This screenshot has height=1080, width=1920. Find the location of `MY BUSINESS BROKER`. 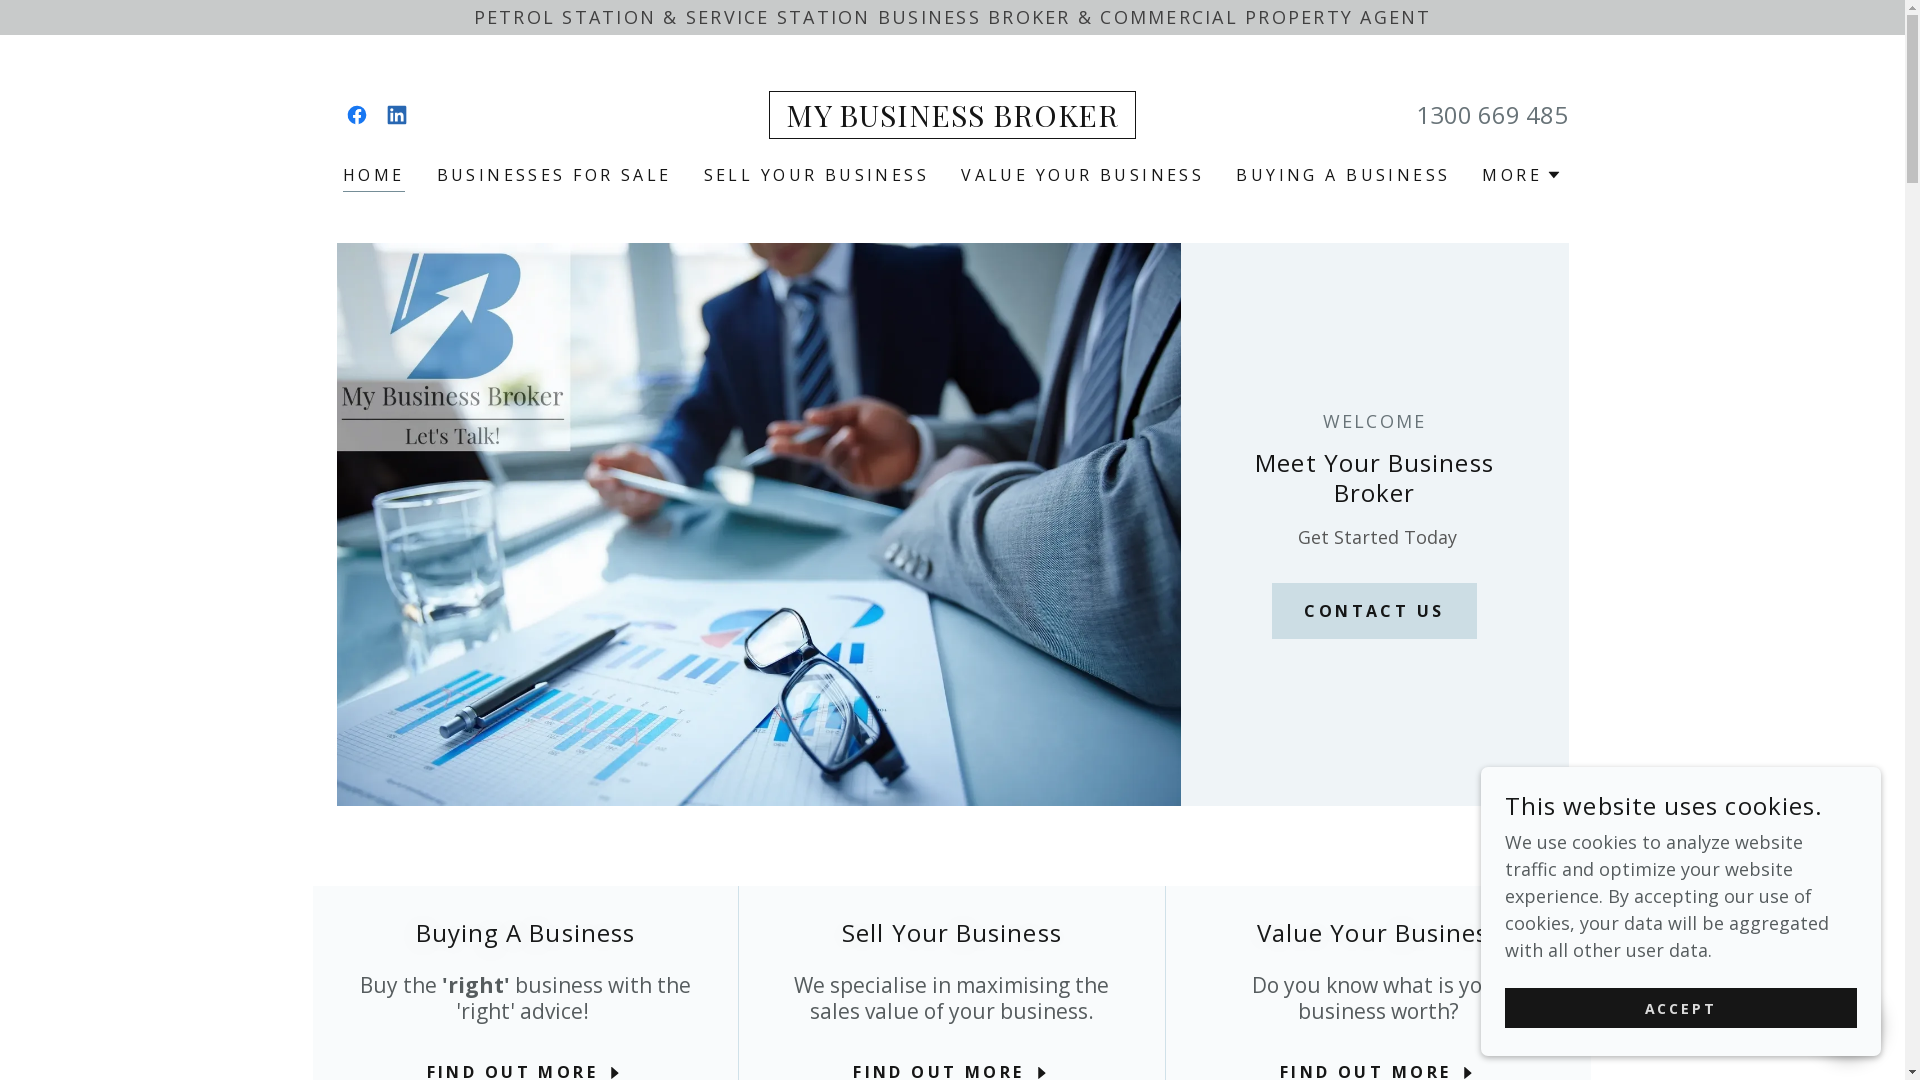

MY BUSINESS BROKER is located at coordinates (953, 120).